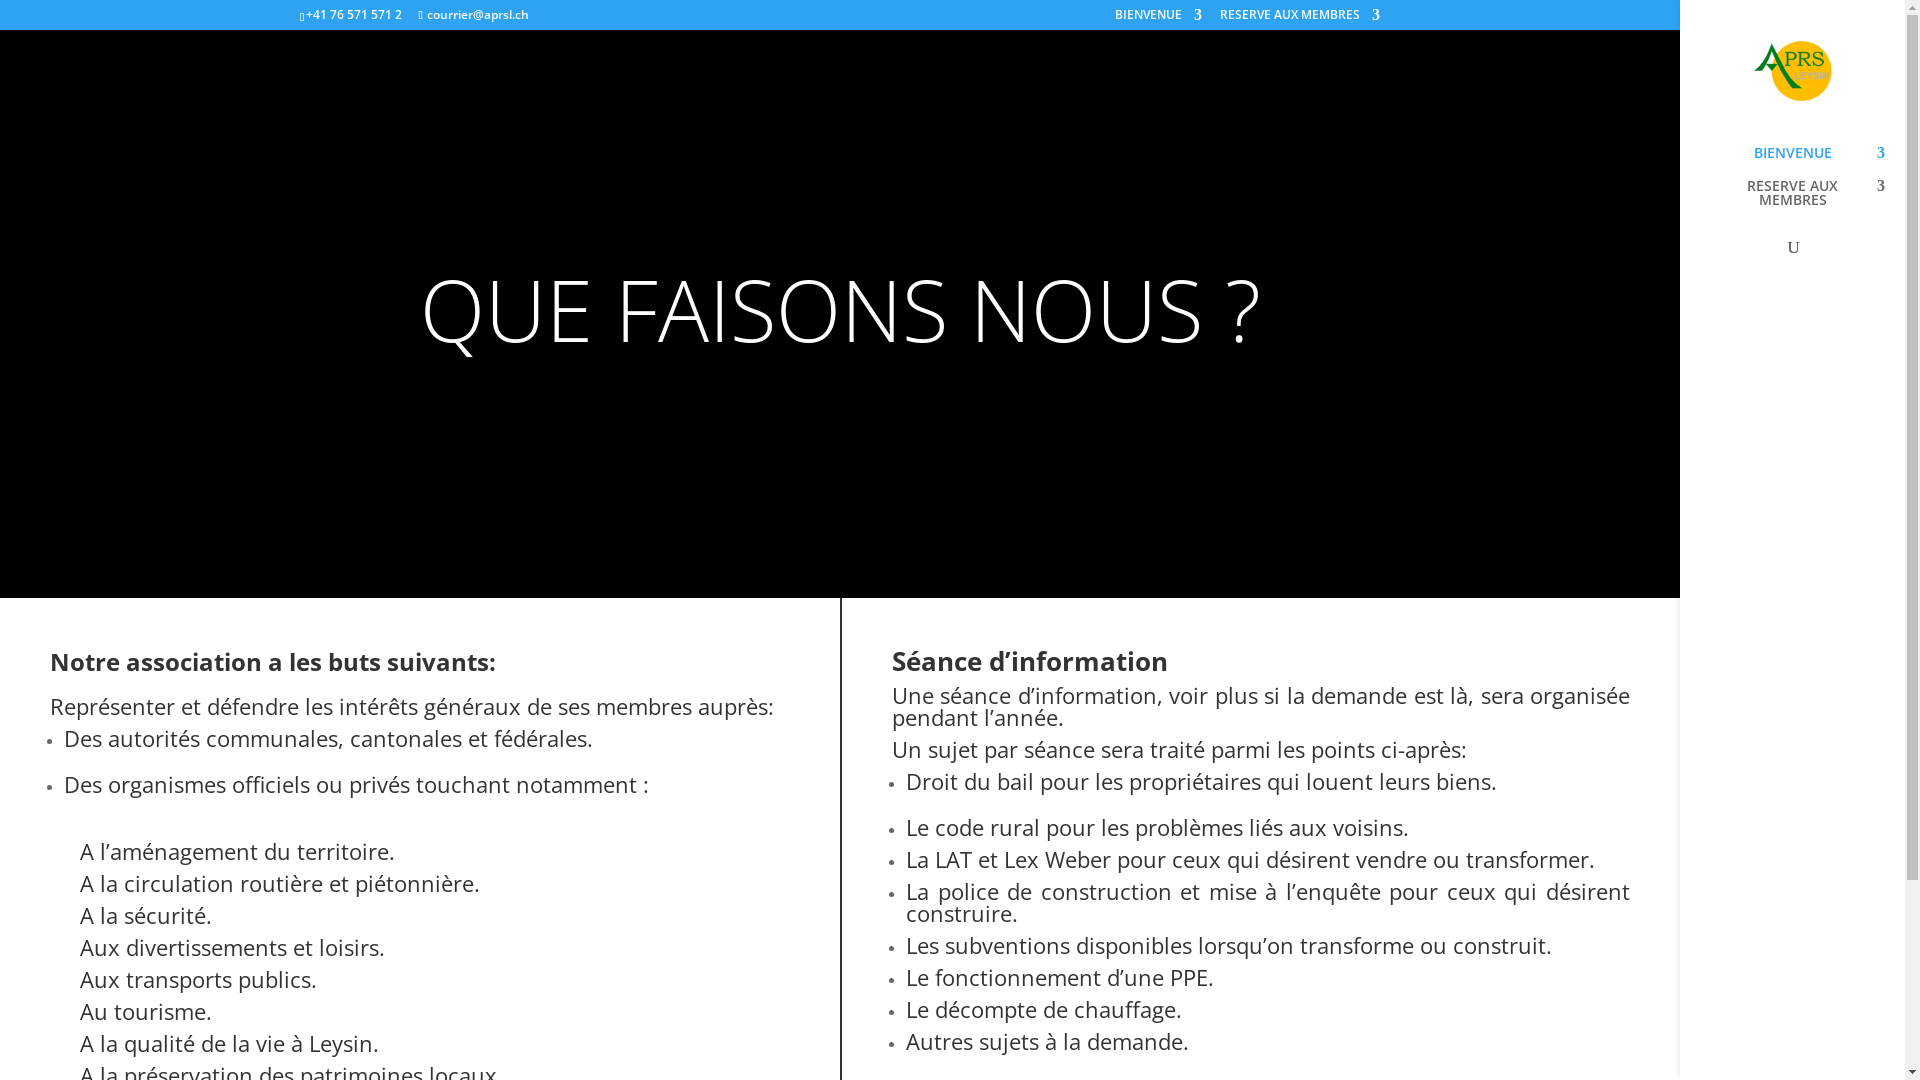 The height and width of the screenshot is (1080, 1920). I want to click on RESERVE AUX MEMBRES, so click(1812, 202).